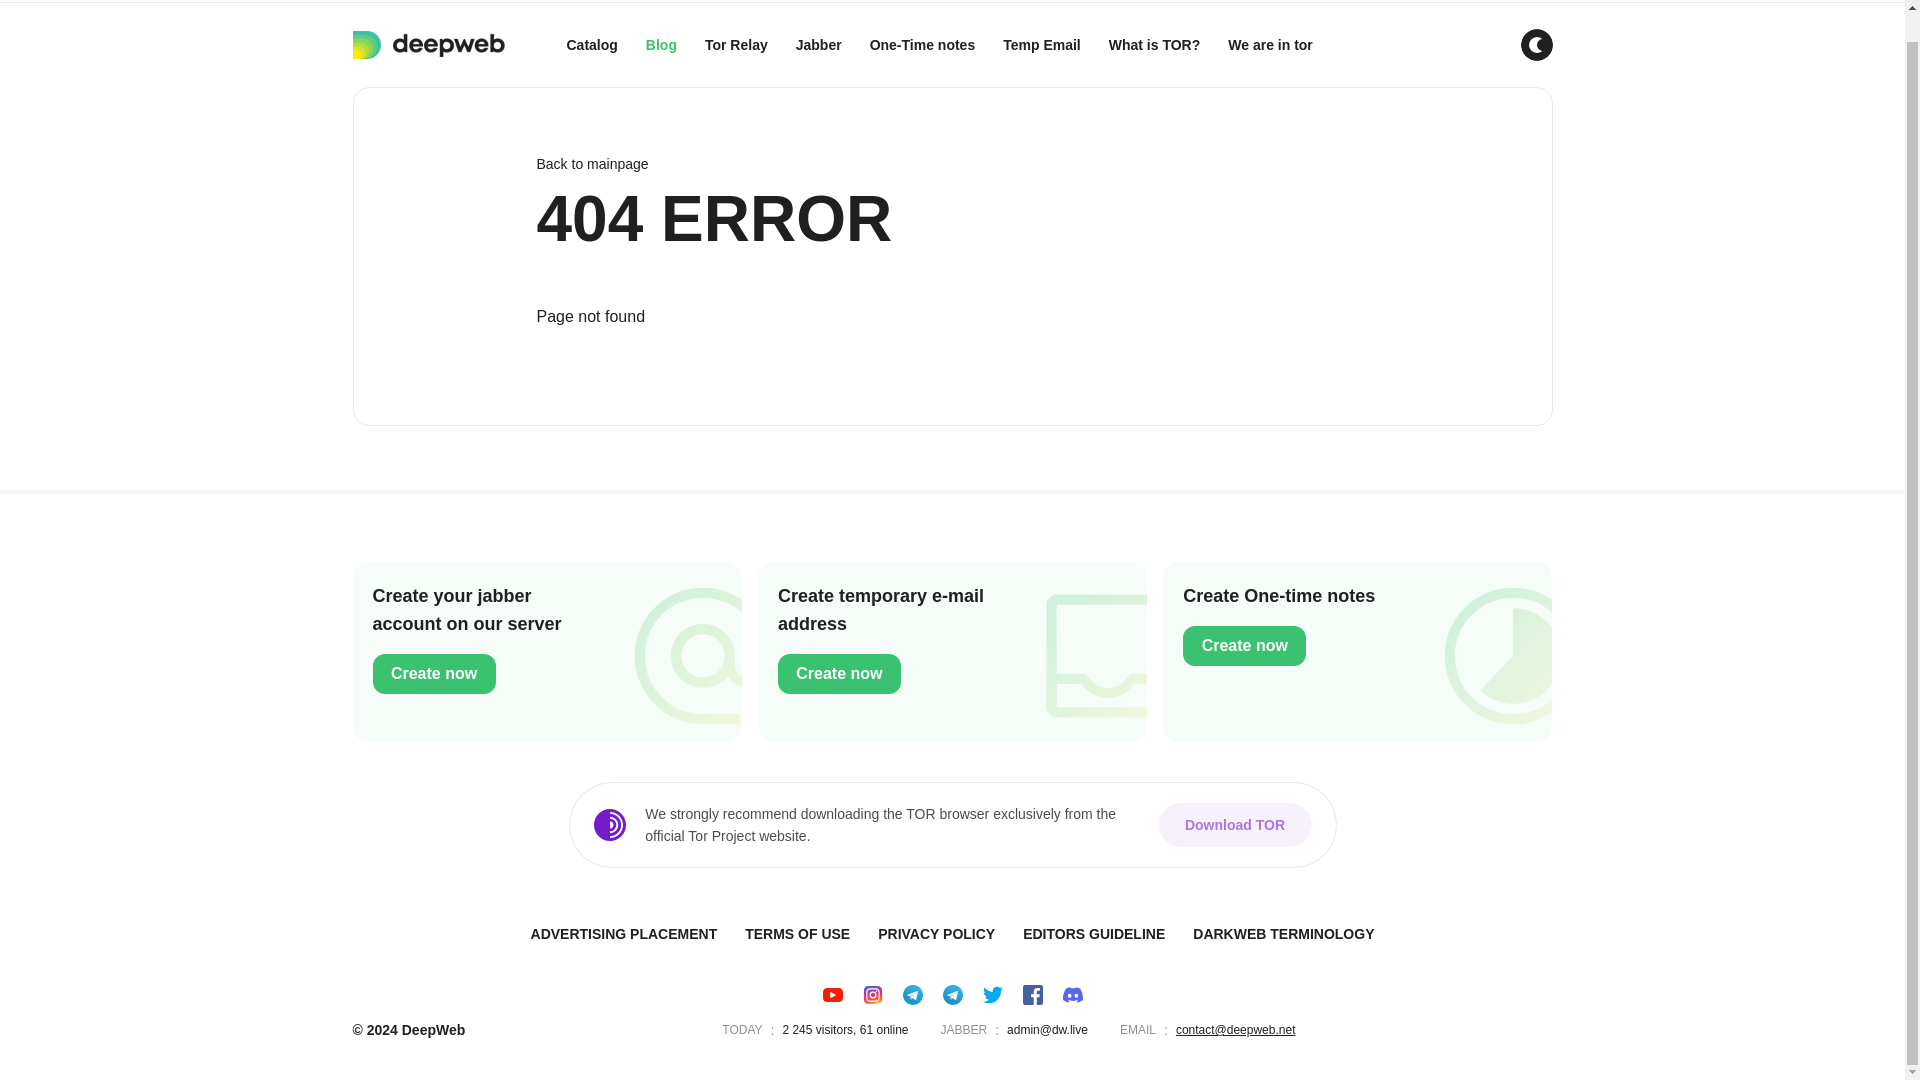 Image resolution: width=1920 pixels, height=1080 pixels. I want to click on Download TOR, so click(1234, 824).